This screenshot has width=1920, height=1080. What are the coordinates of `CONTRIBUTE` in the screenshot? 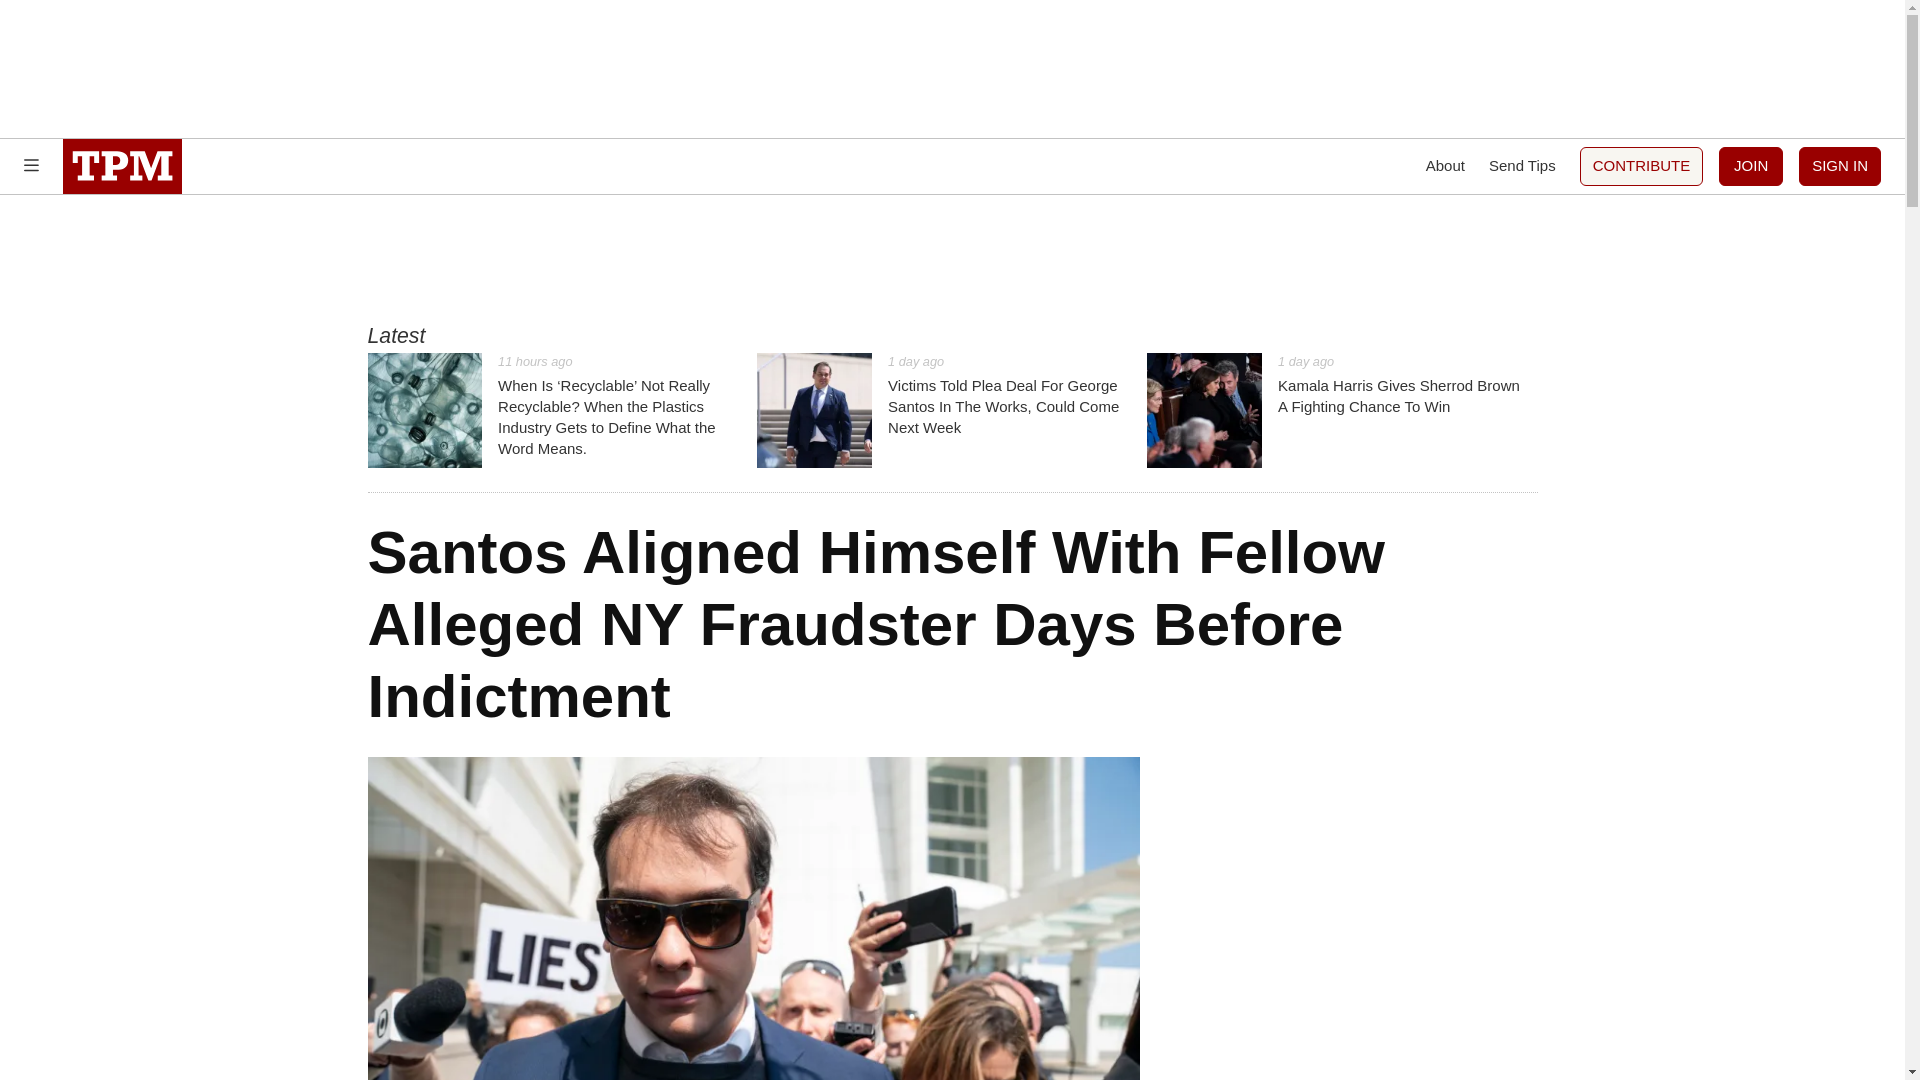 It's located at (1642, 166).